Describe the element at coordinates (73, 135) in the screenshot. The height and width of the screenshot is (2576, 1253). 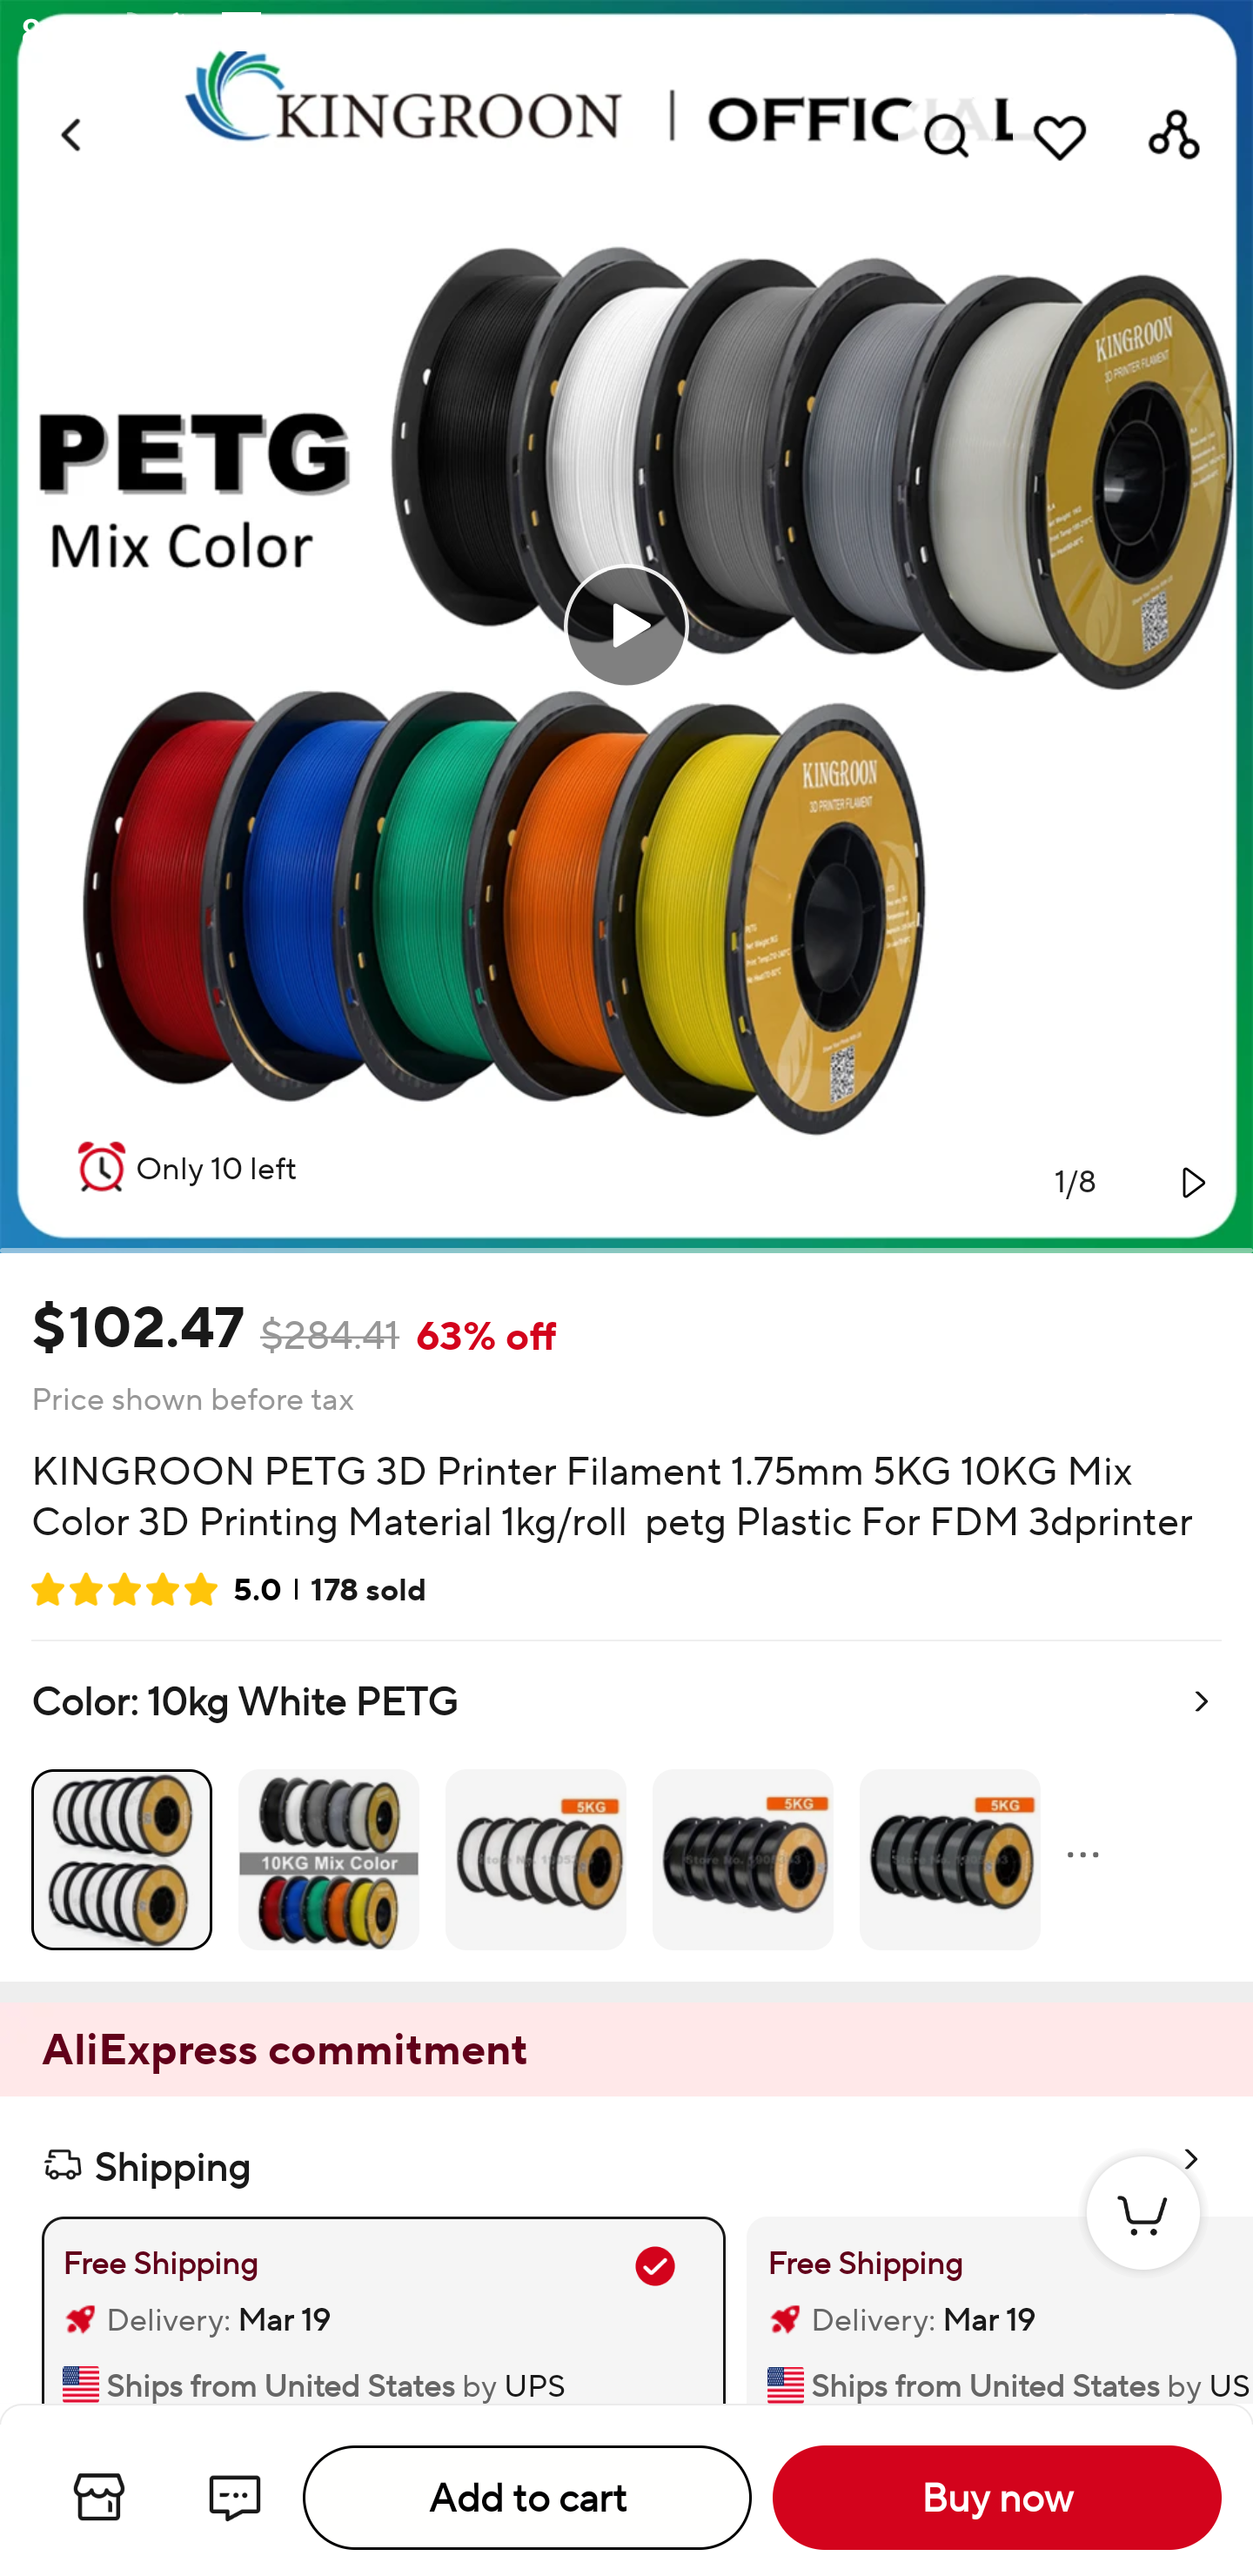
I see `Navigate up` at that location.